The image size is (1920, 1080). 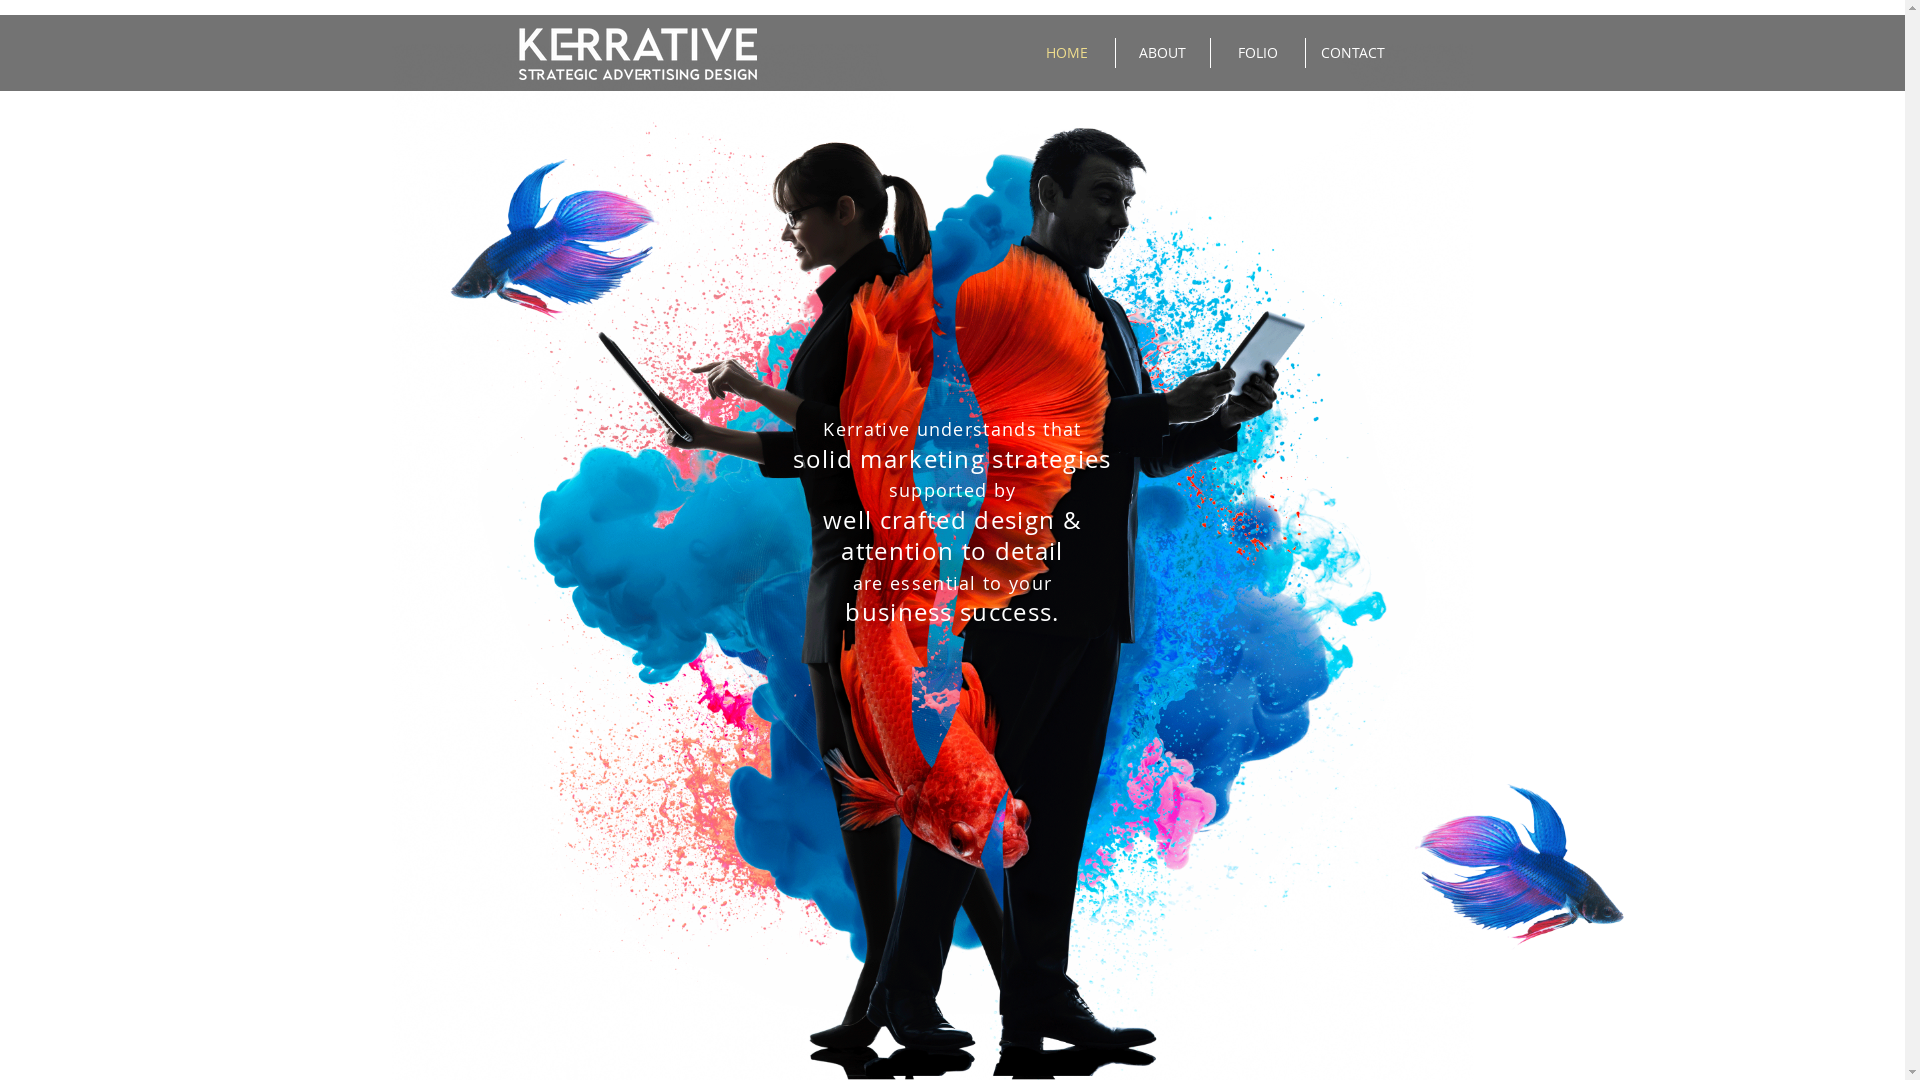 I want to click on CONTACT, so click(x=1353, y=53).